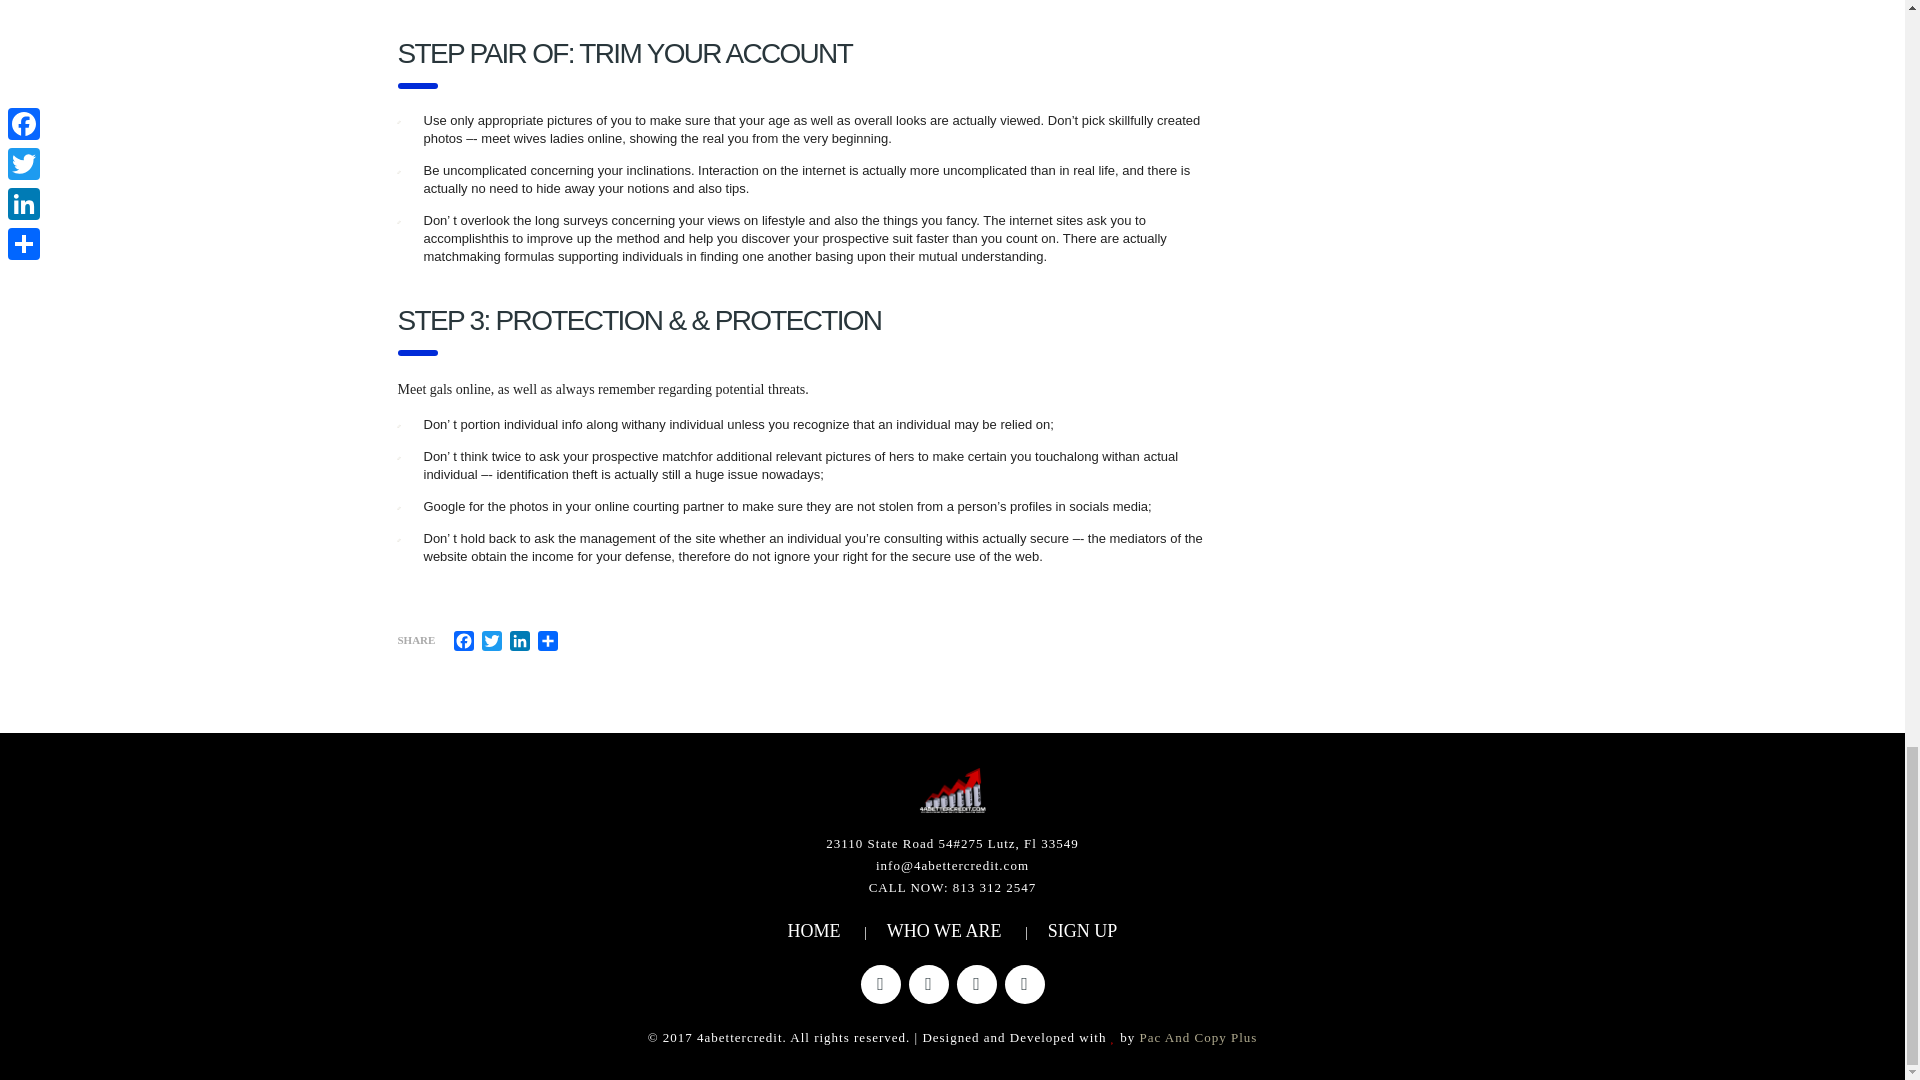 The width and height of the screenshot is (1920, 1080). Describe the element at coordinates (492, 640) in the screenshot. I see `Twitter` at that location.